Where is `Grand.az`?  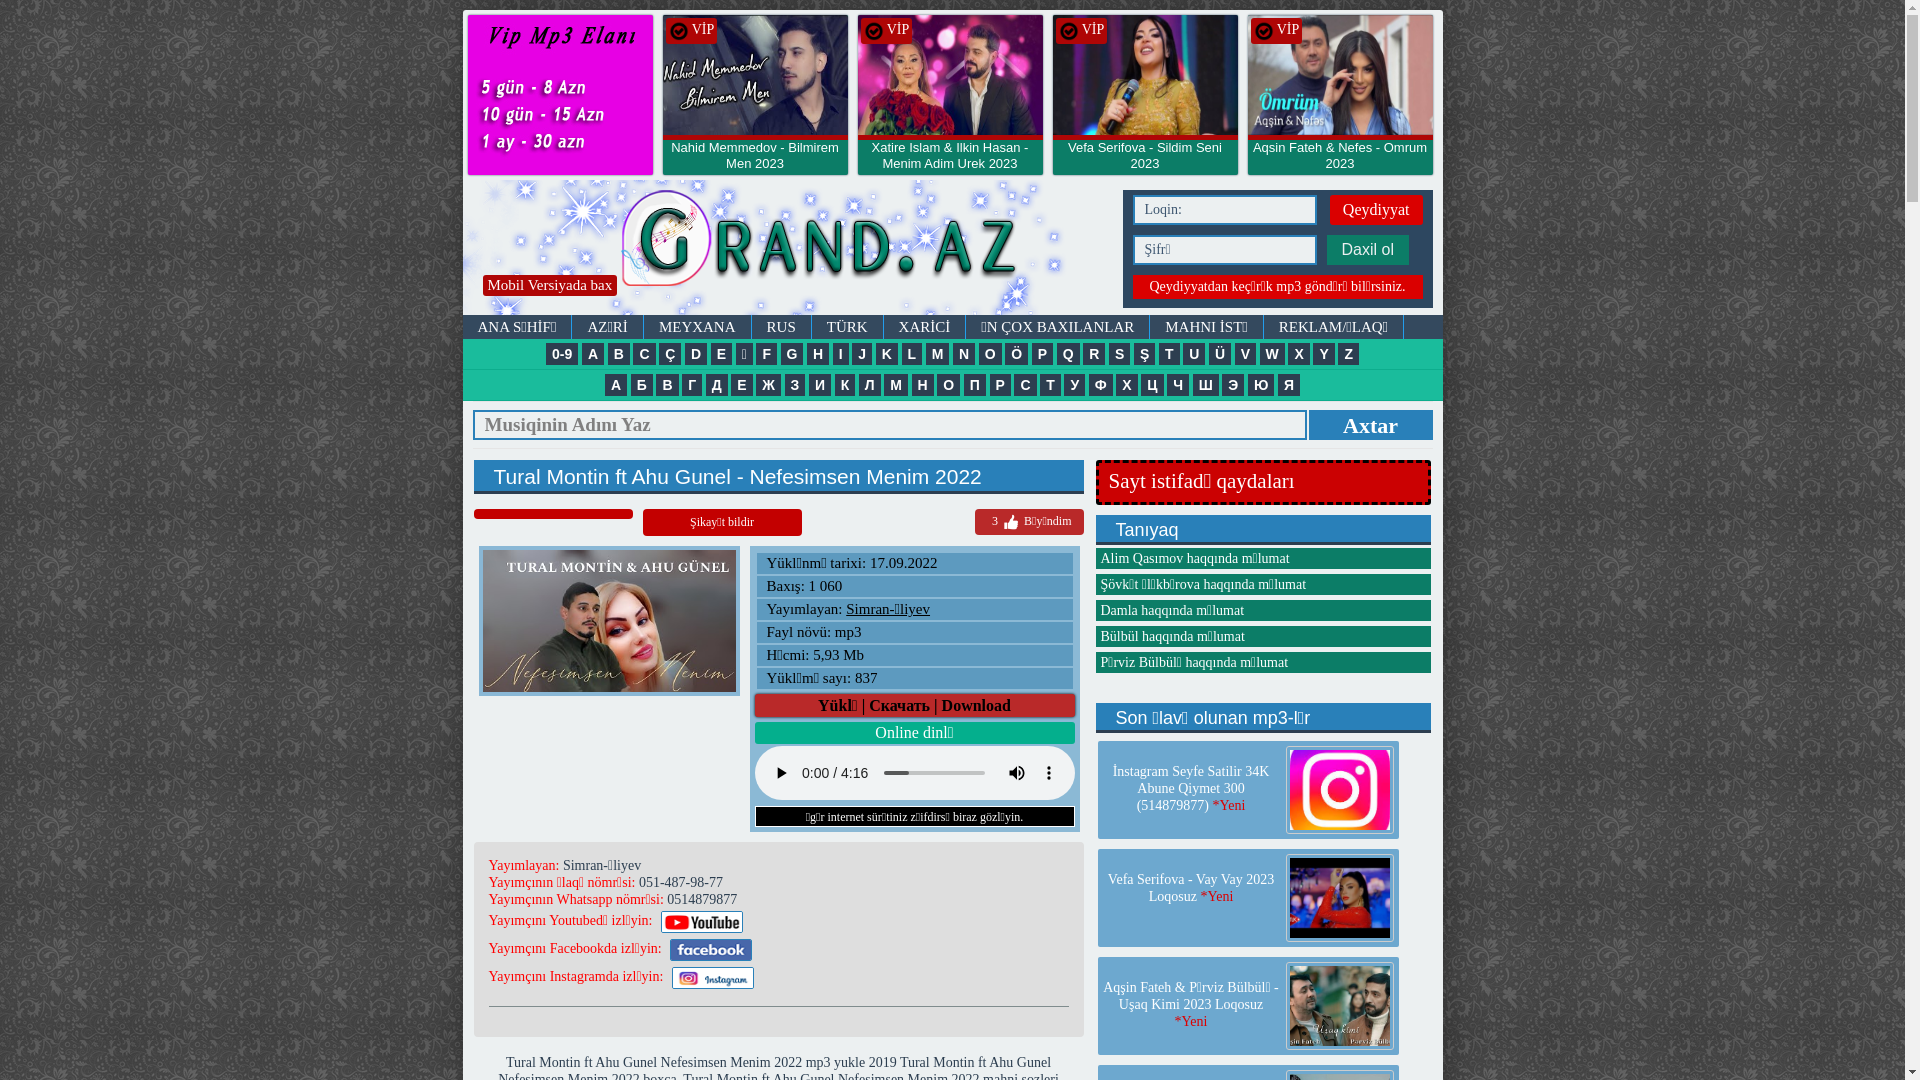
Grand.az is located at coordinates (678, 31).